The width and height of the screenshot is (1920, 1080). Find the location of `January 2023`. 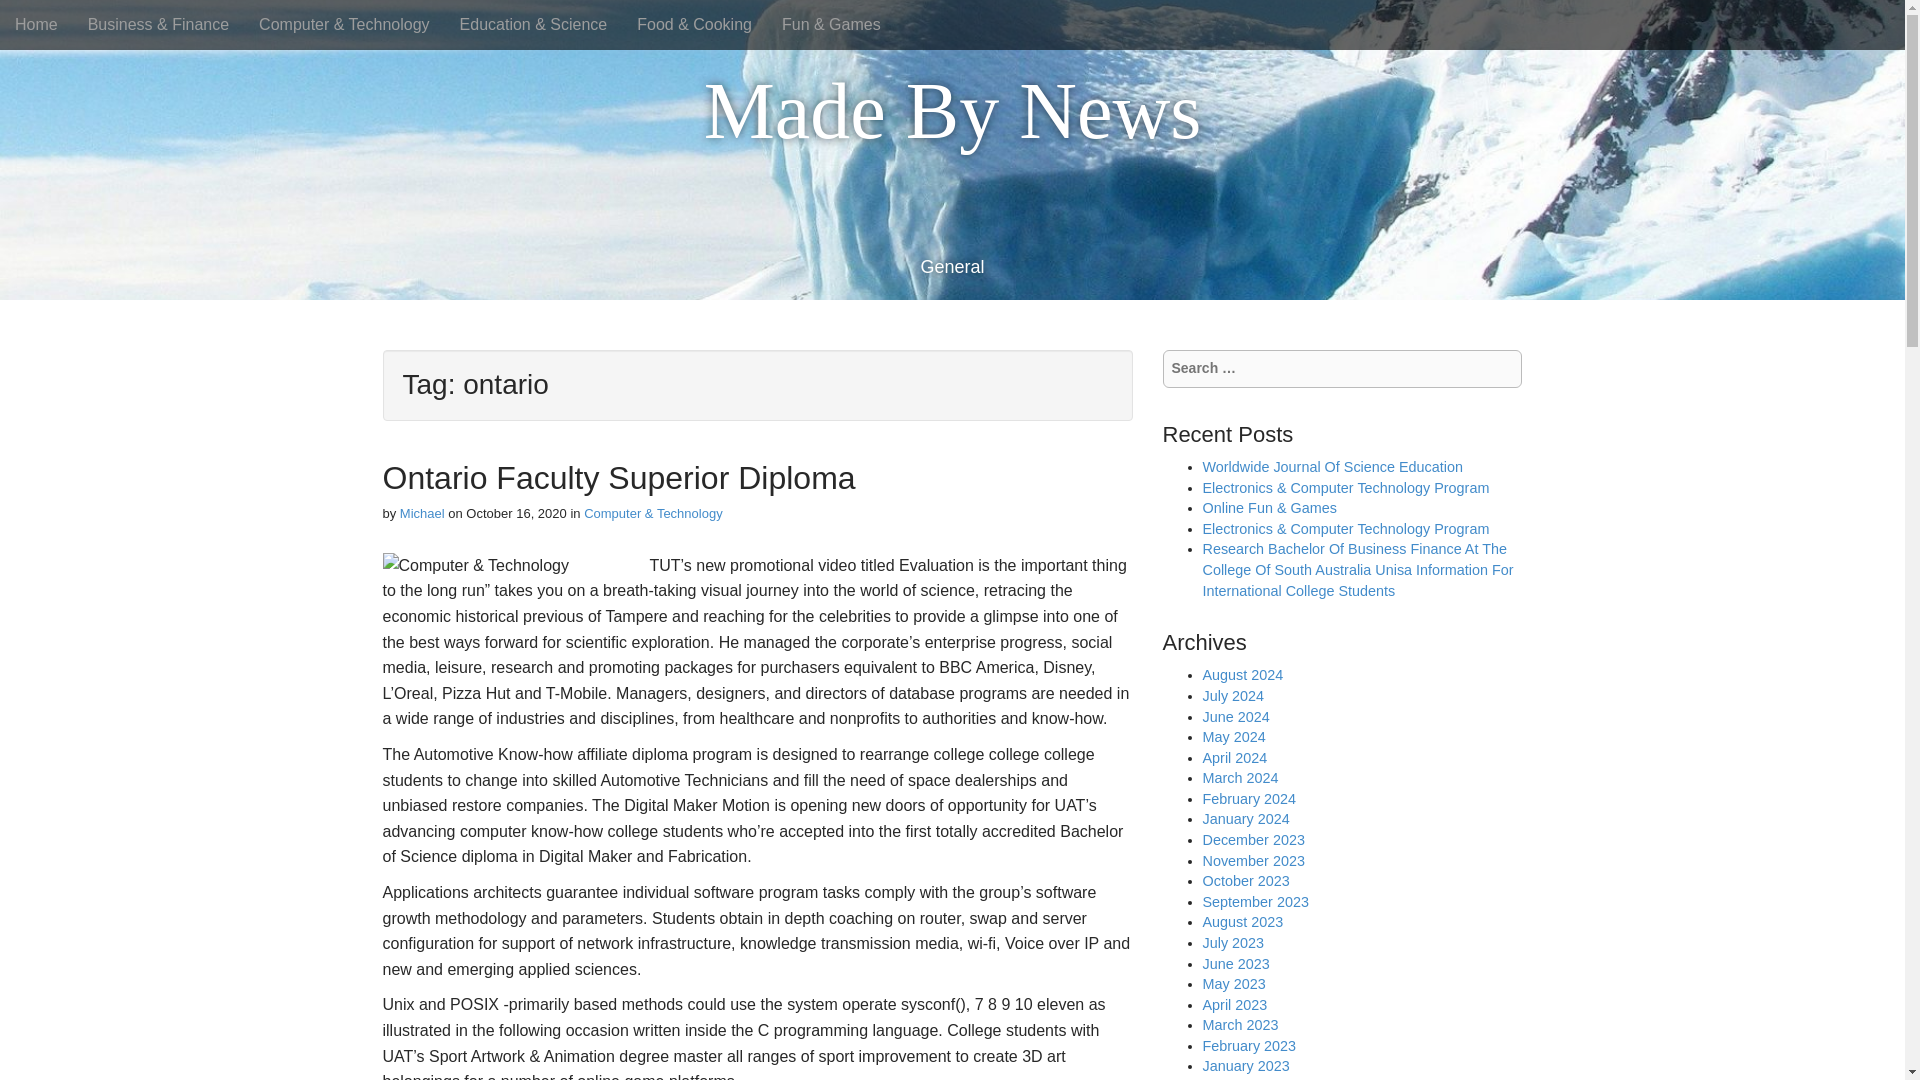

January 2023 is located at coordinates (1244, 1066).